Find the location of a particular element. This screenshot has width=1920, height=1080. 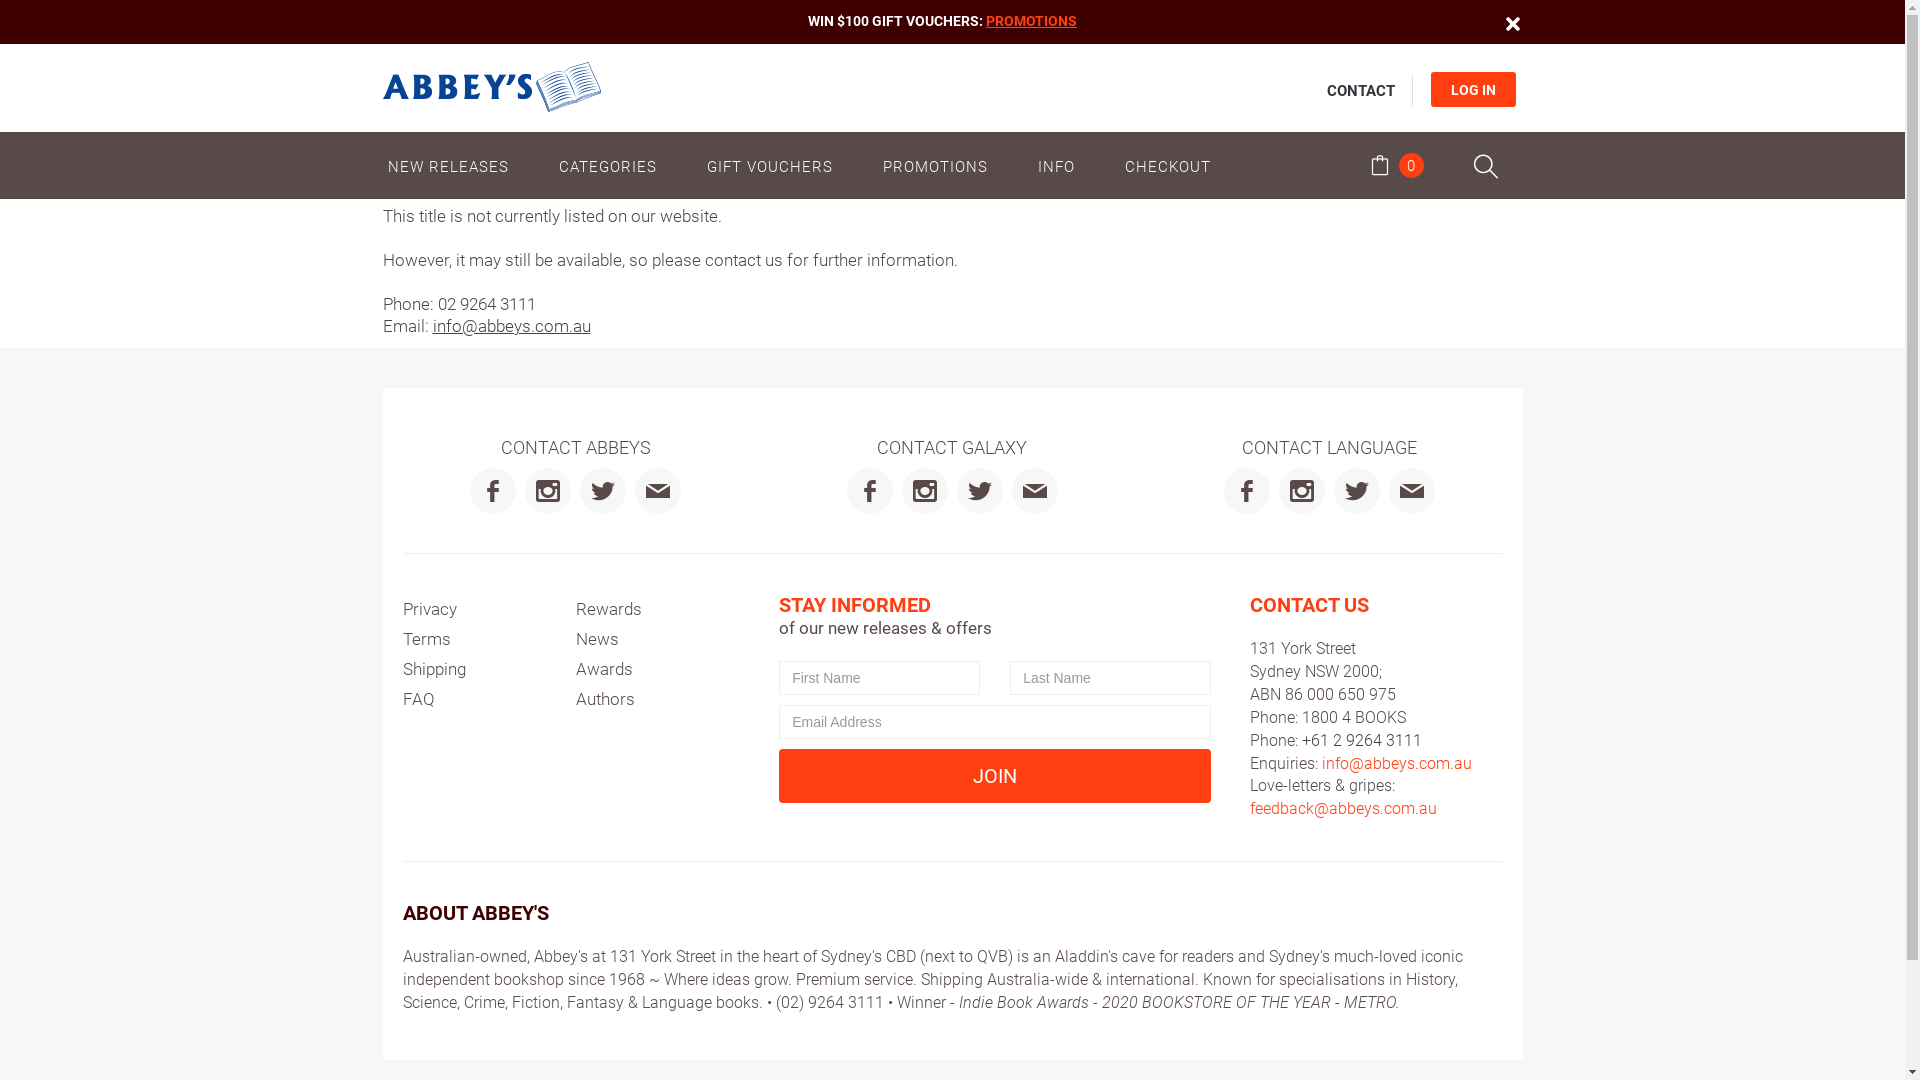

CONTACT GALAXY is located at coordinates (952, 448).